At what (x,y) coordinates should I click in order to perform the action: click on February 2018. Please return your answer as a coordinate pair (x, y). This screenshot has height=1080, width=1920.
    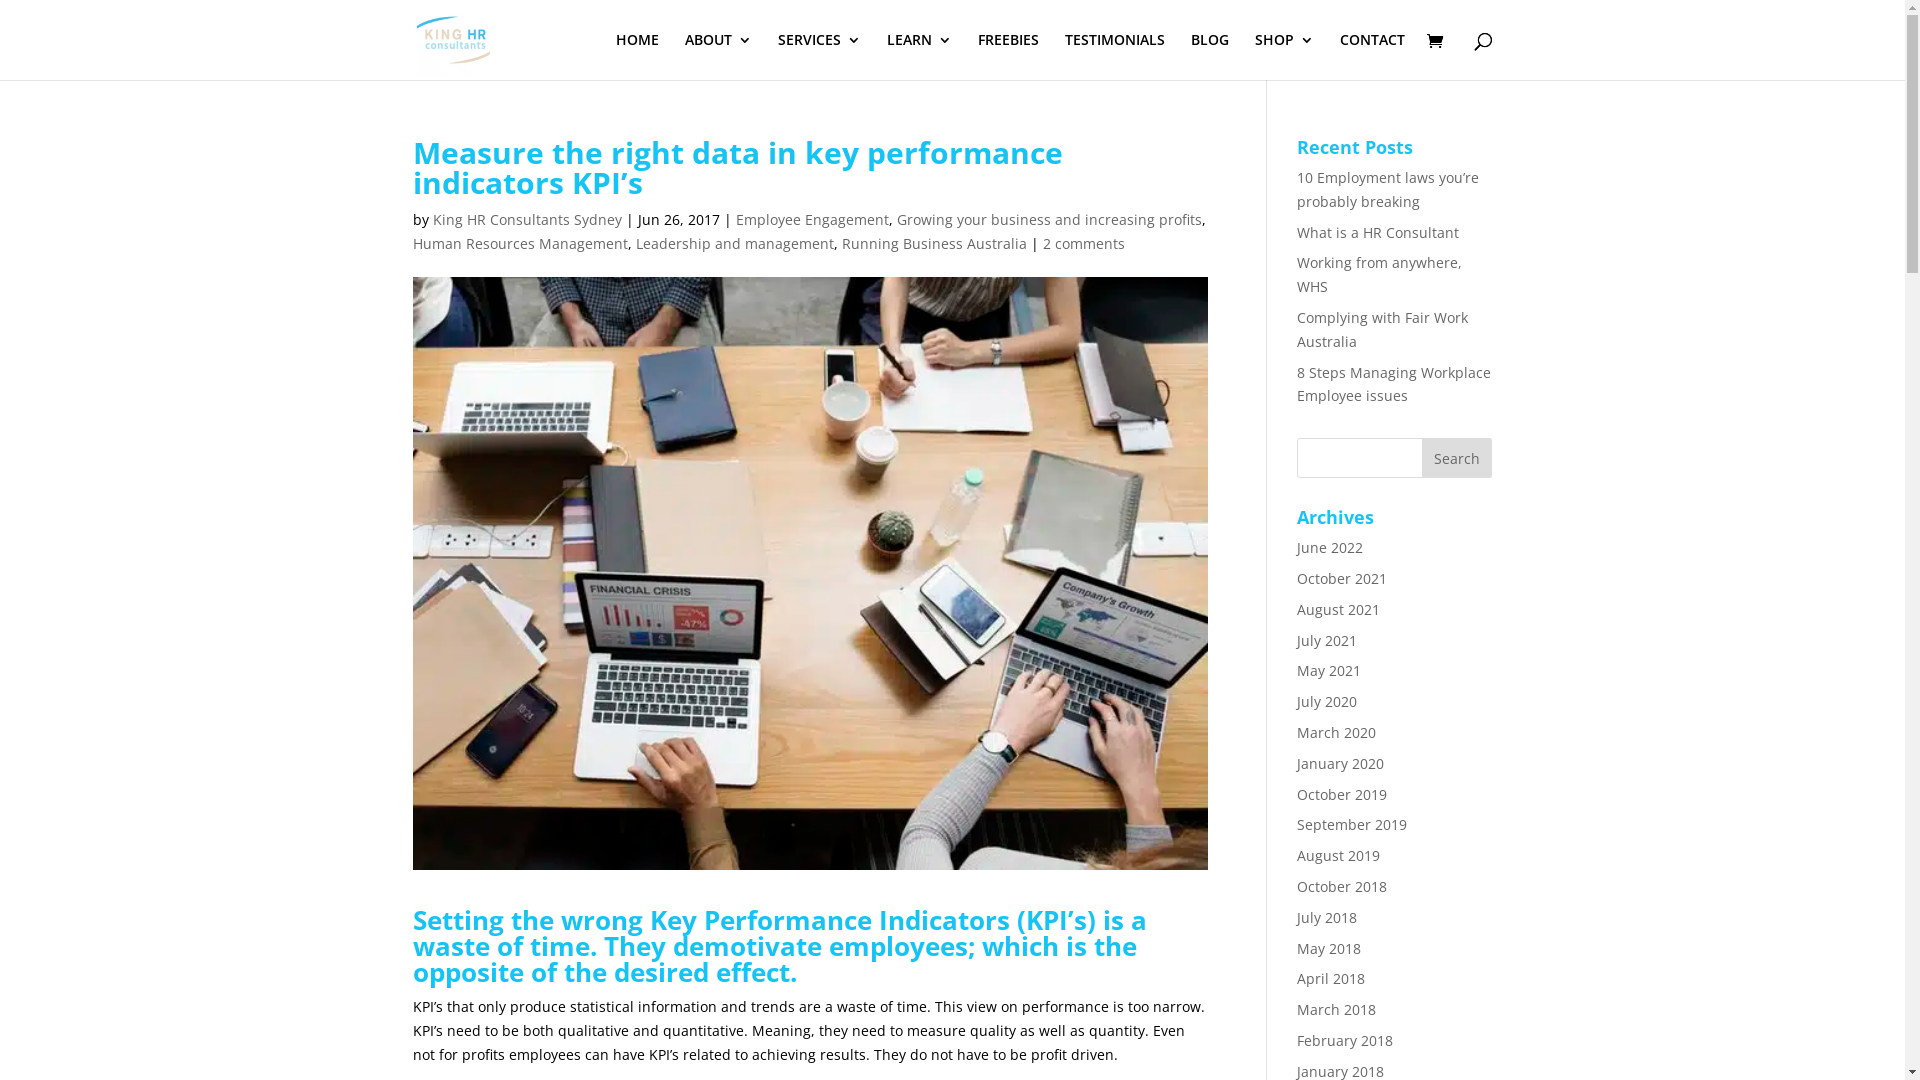
    Looking at the image, I should click on (1345, 1040).